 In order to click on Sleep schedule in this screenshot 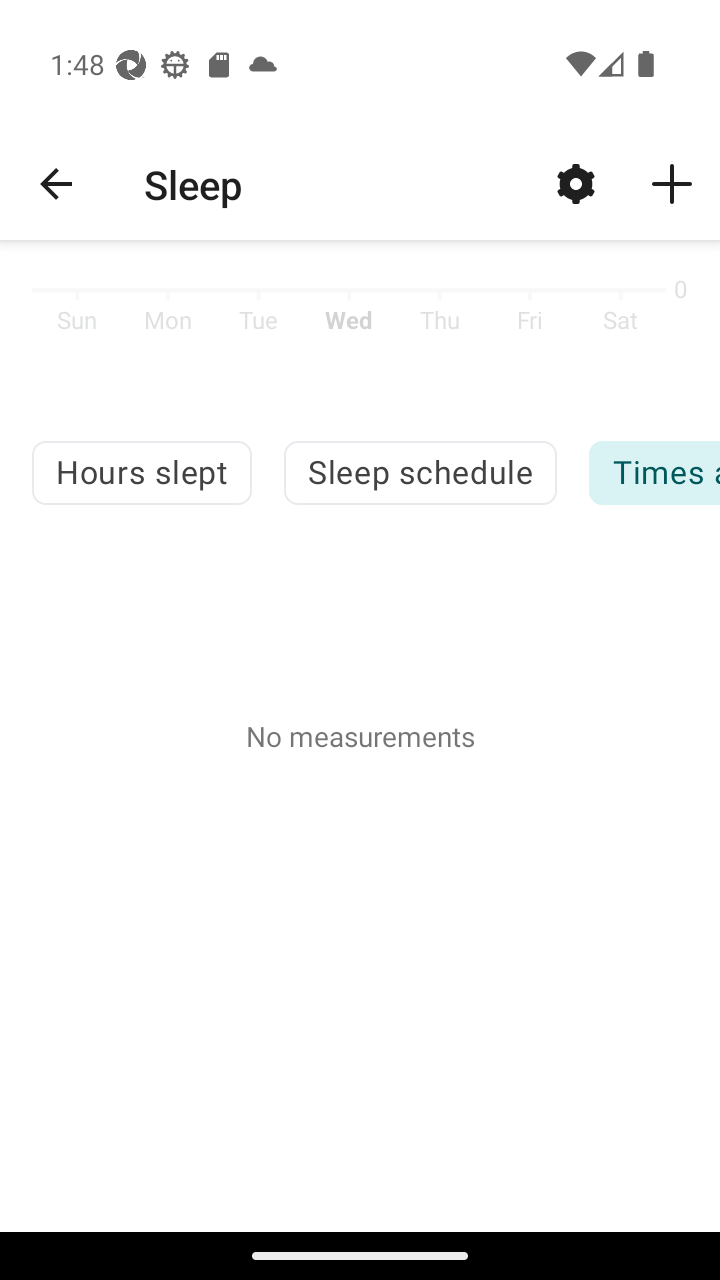, I will do `click(420, 472)`.